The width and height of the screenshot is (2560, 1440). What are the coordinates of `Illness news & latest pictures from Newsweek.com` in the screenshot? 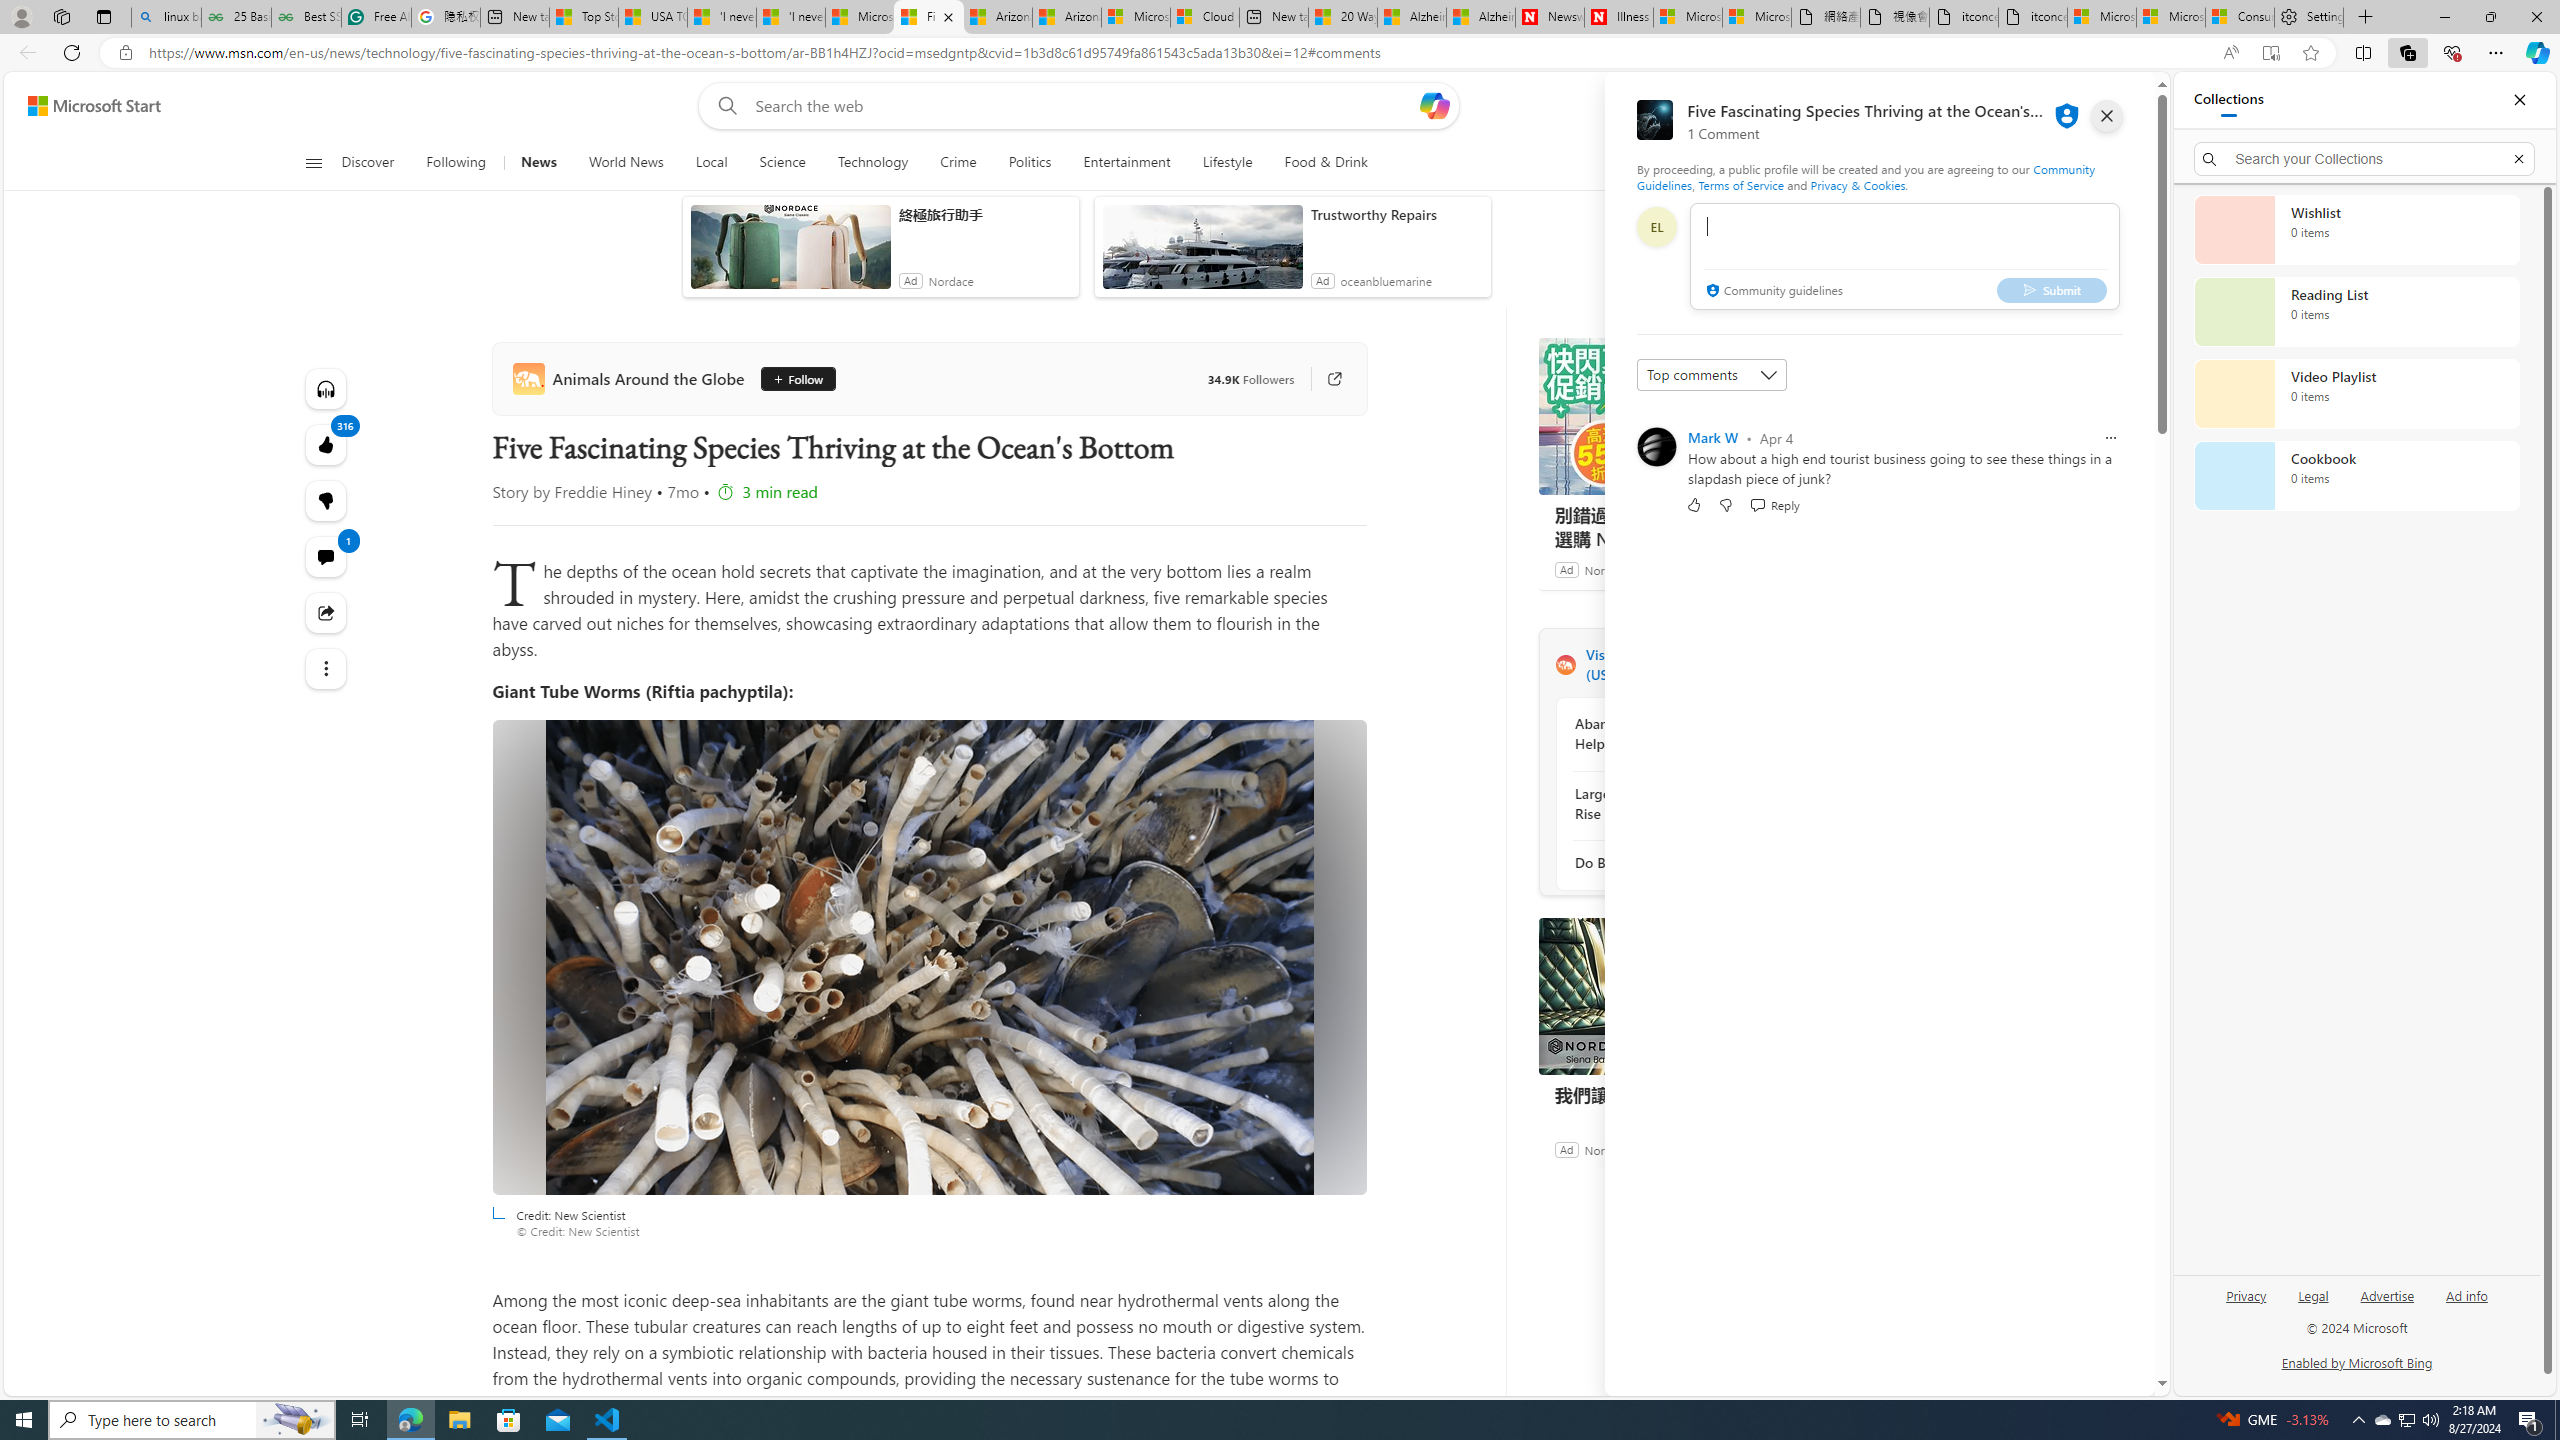 It's located at (1618, 17).